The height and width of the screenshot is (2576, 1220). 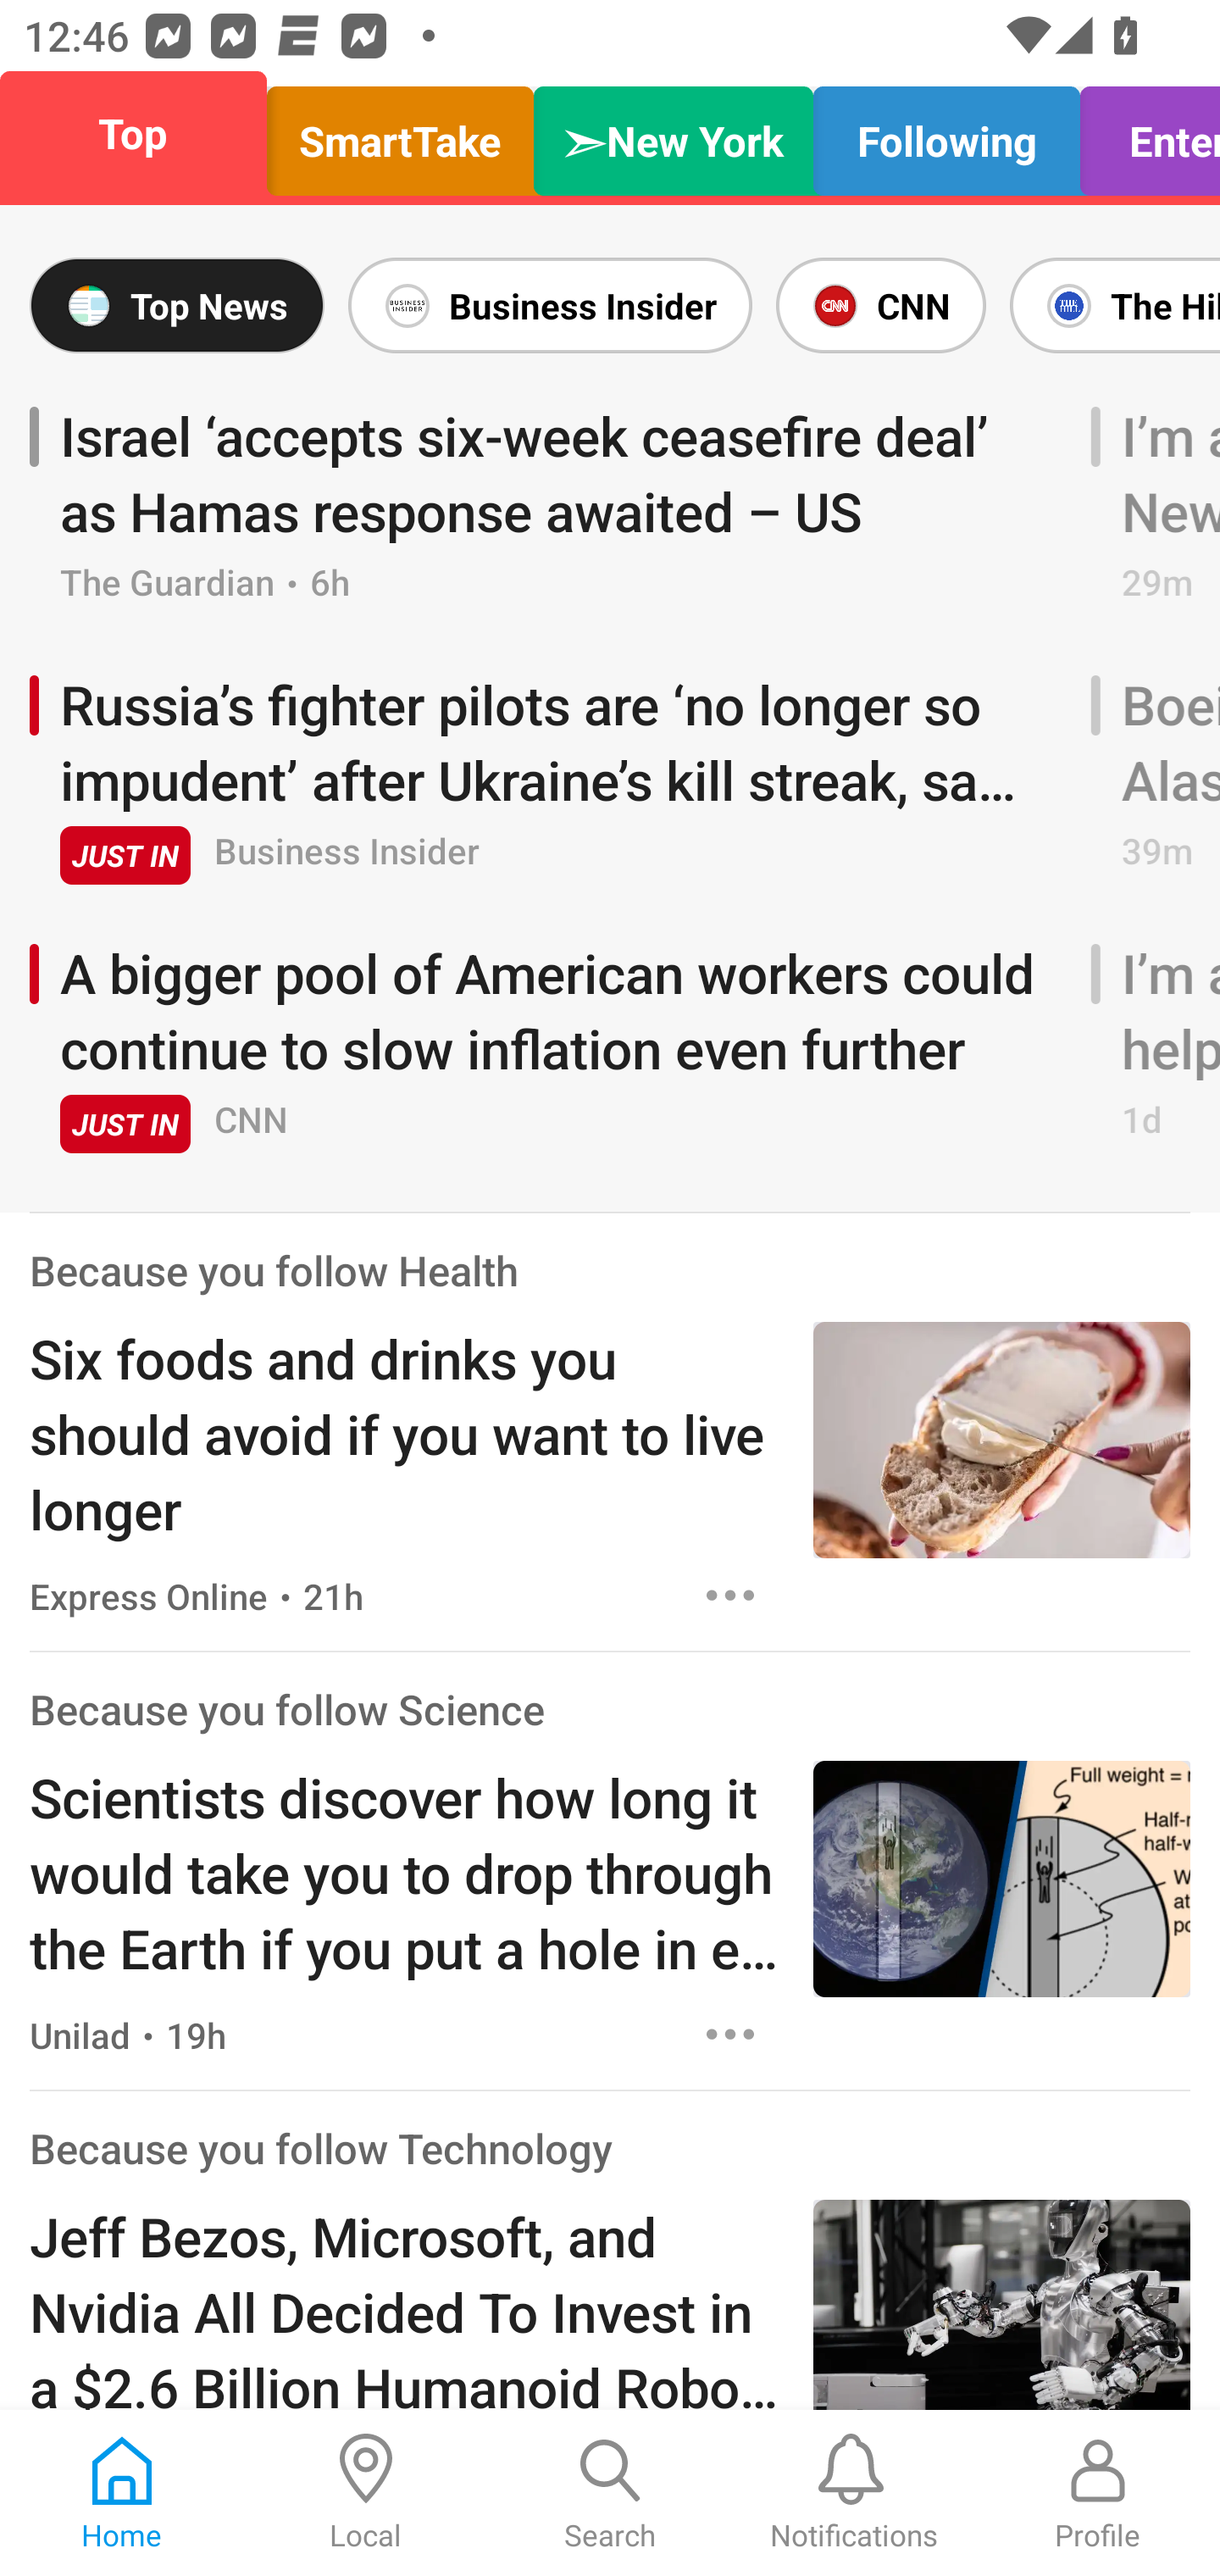 I want to click on Business Insider, so click(x=550, y=305).